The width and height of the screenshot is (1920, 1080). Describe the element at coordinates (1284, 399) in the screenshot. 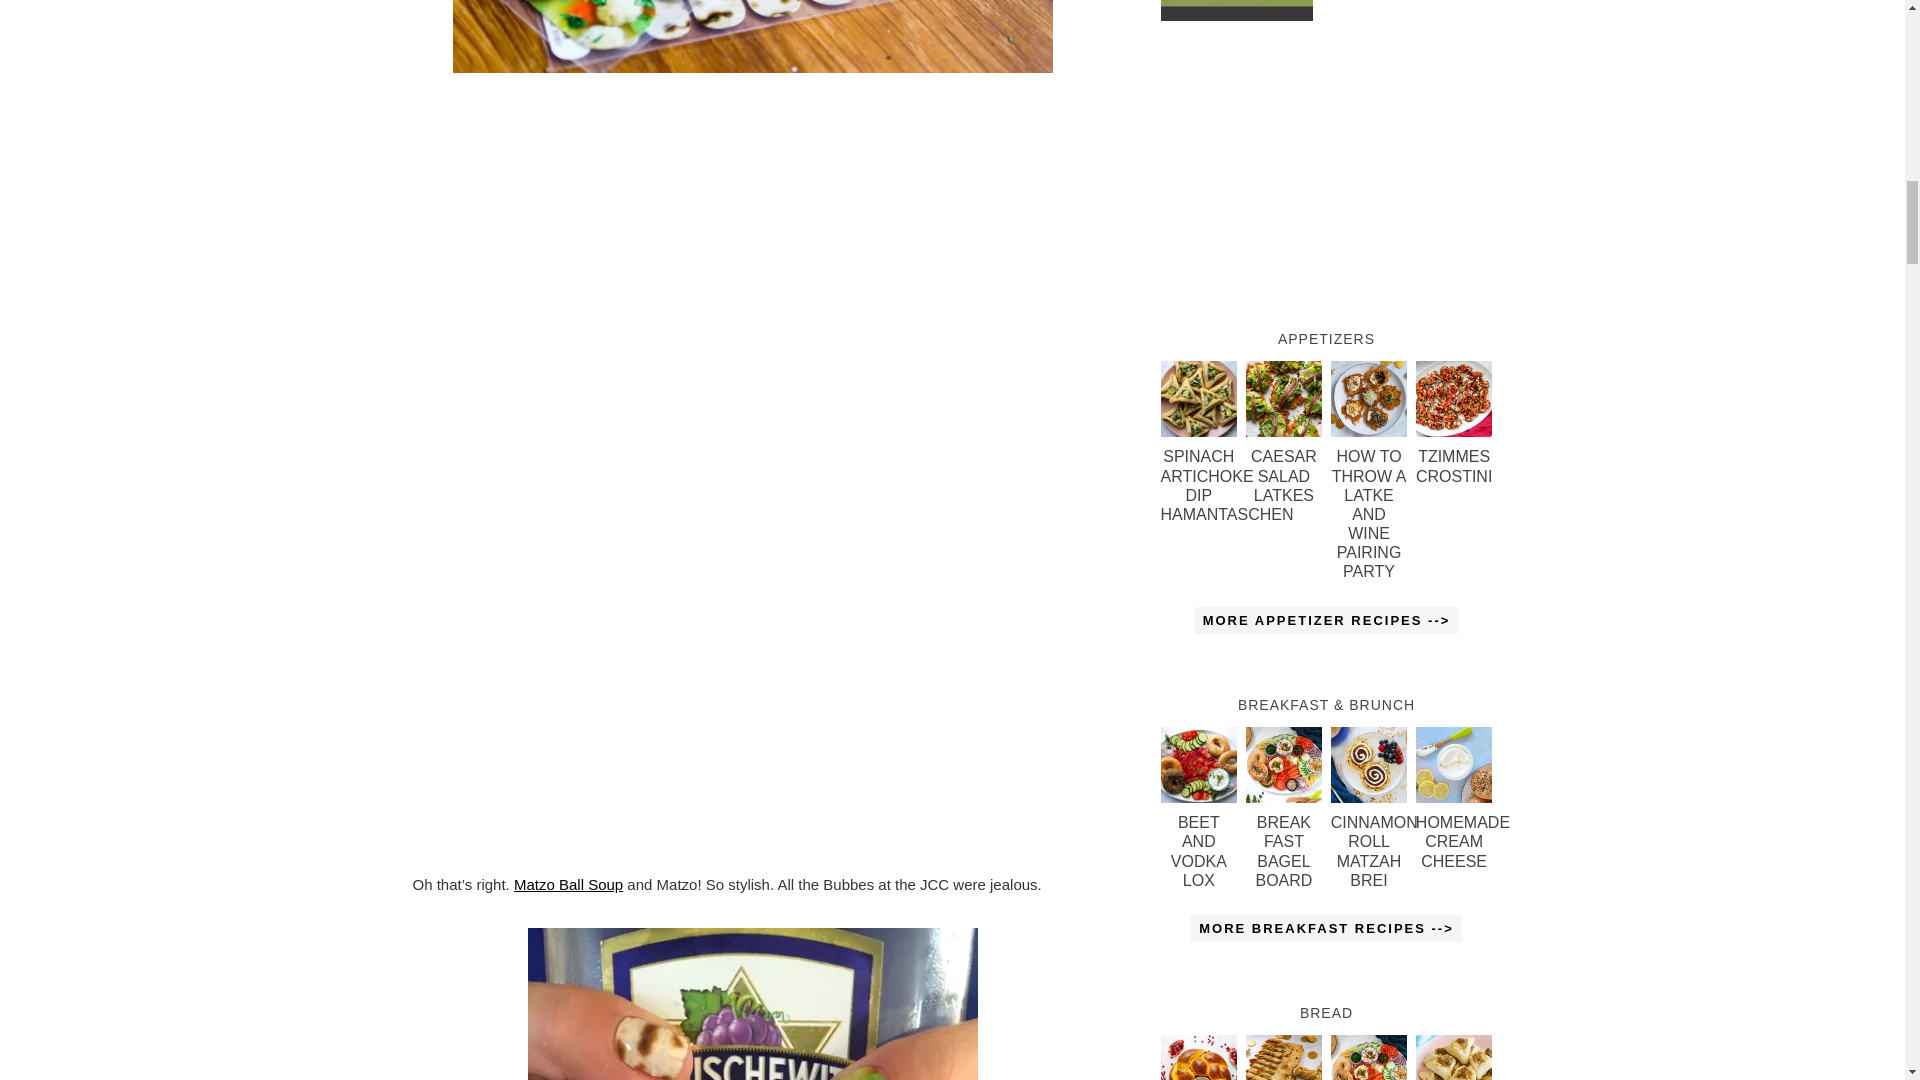

I see `Caesar Salad Latkes` at that location.